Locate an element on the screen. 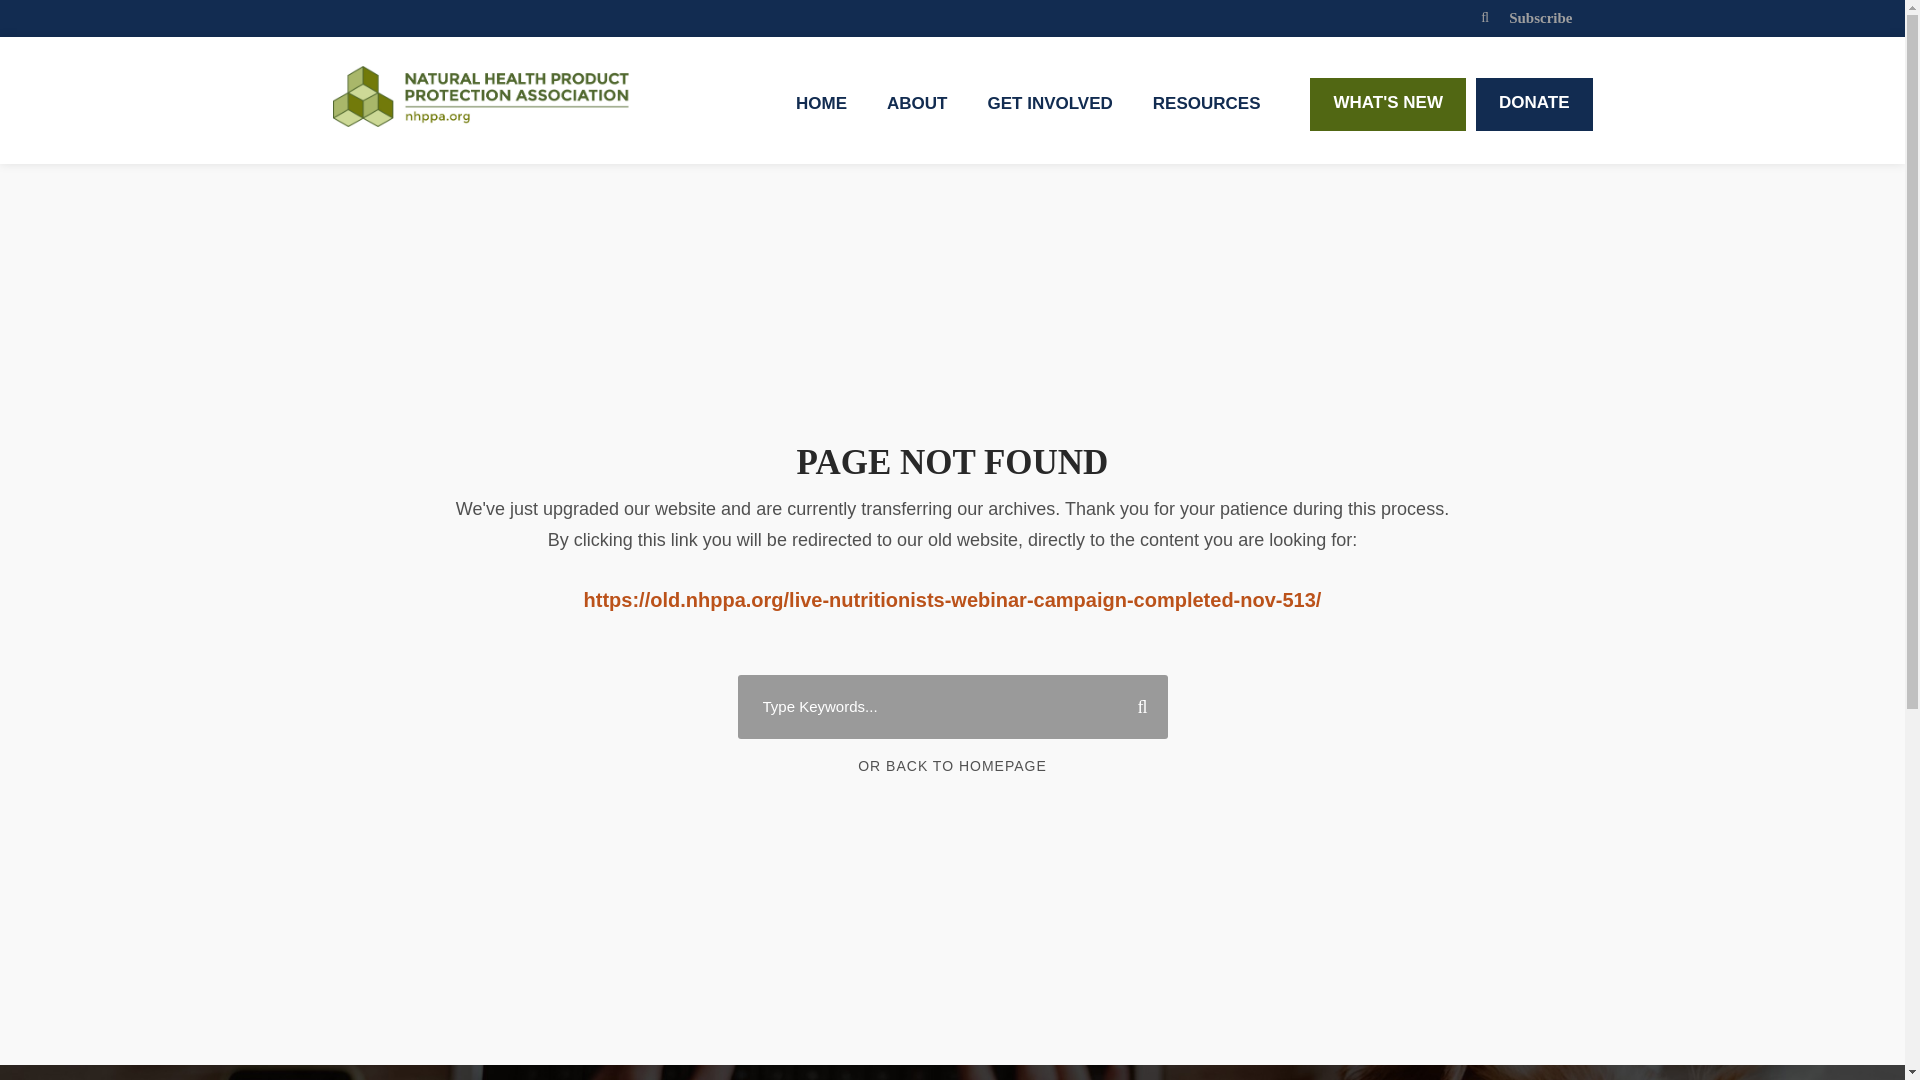 The image size is (1920, 1080). RESOURCES is located at coordinates (1207, 113).